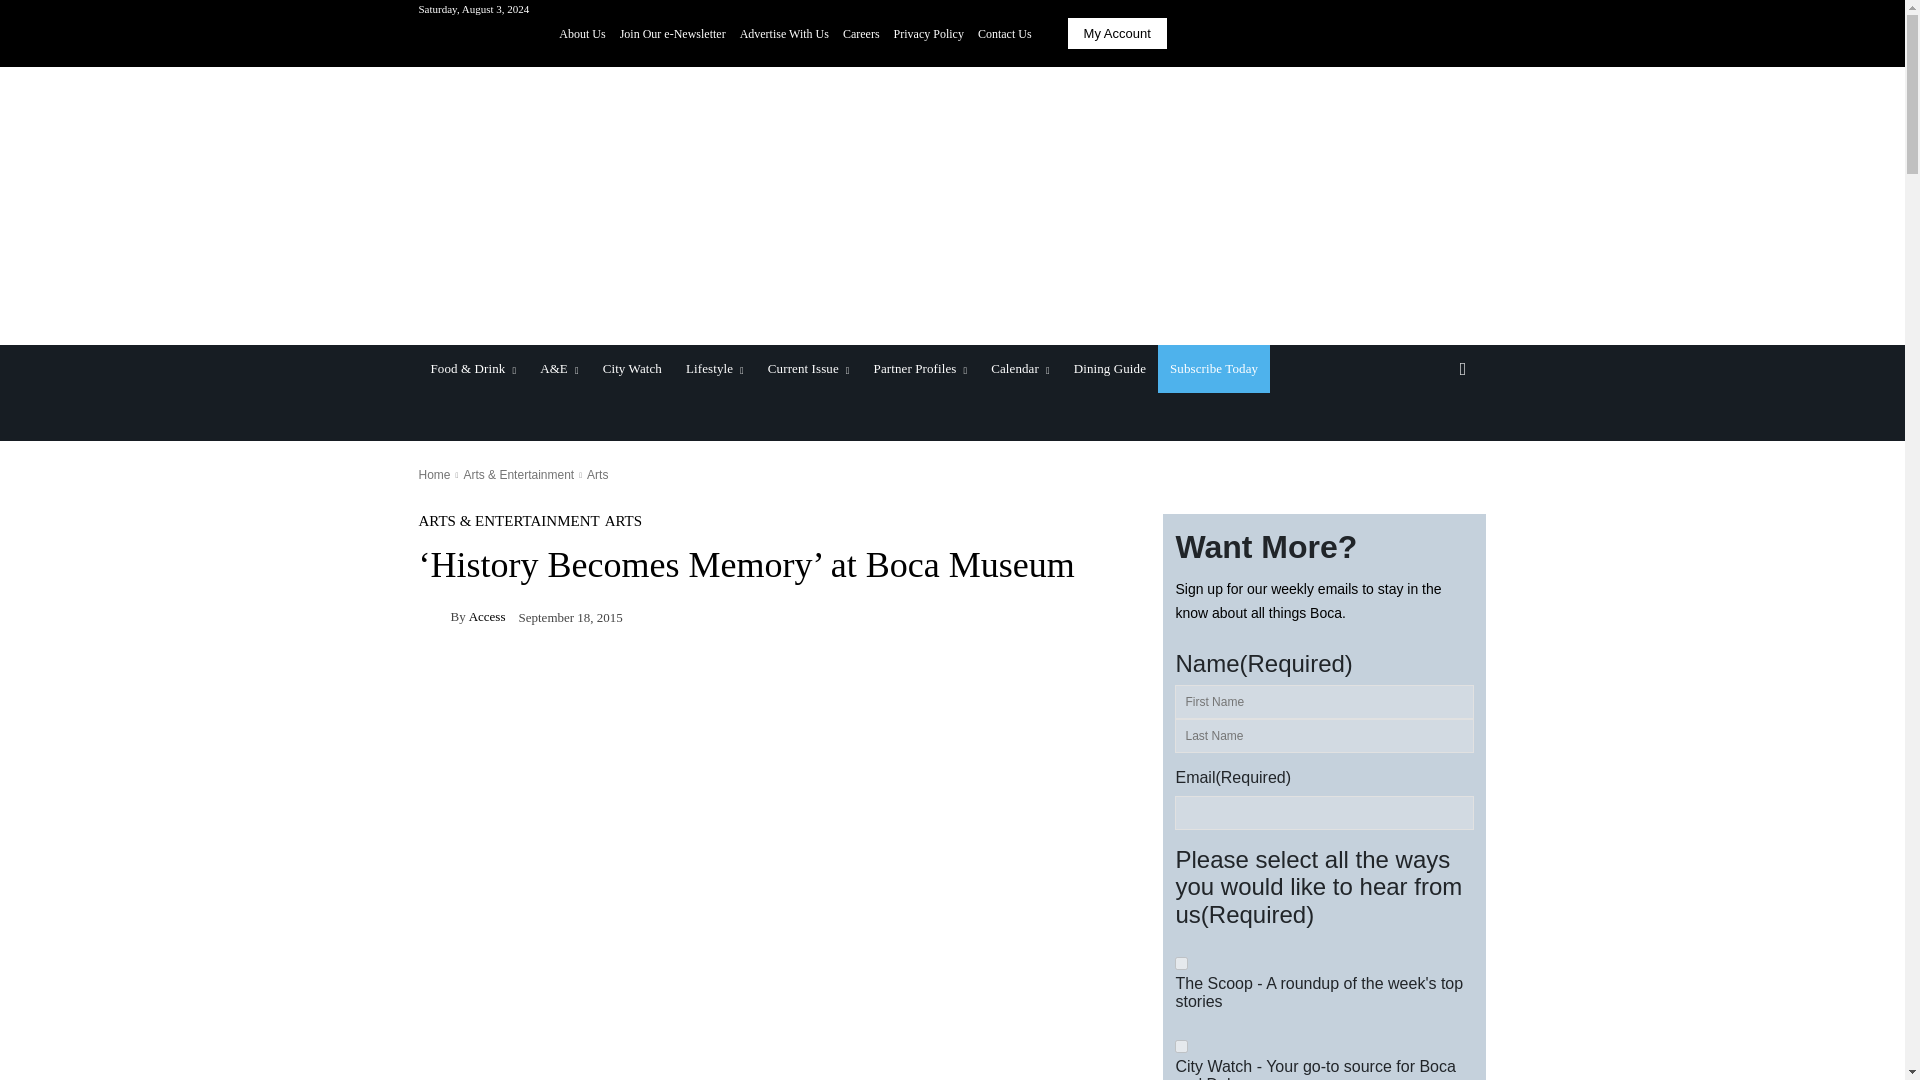 The image size is (1920, 1080). Describe the element at coordinates (1472, 34) in the screenshot. I see `Twitter` at that location.